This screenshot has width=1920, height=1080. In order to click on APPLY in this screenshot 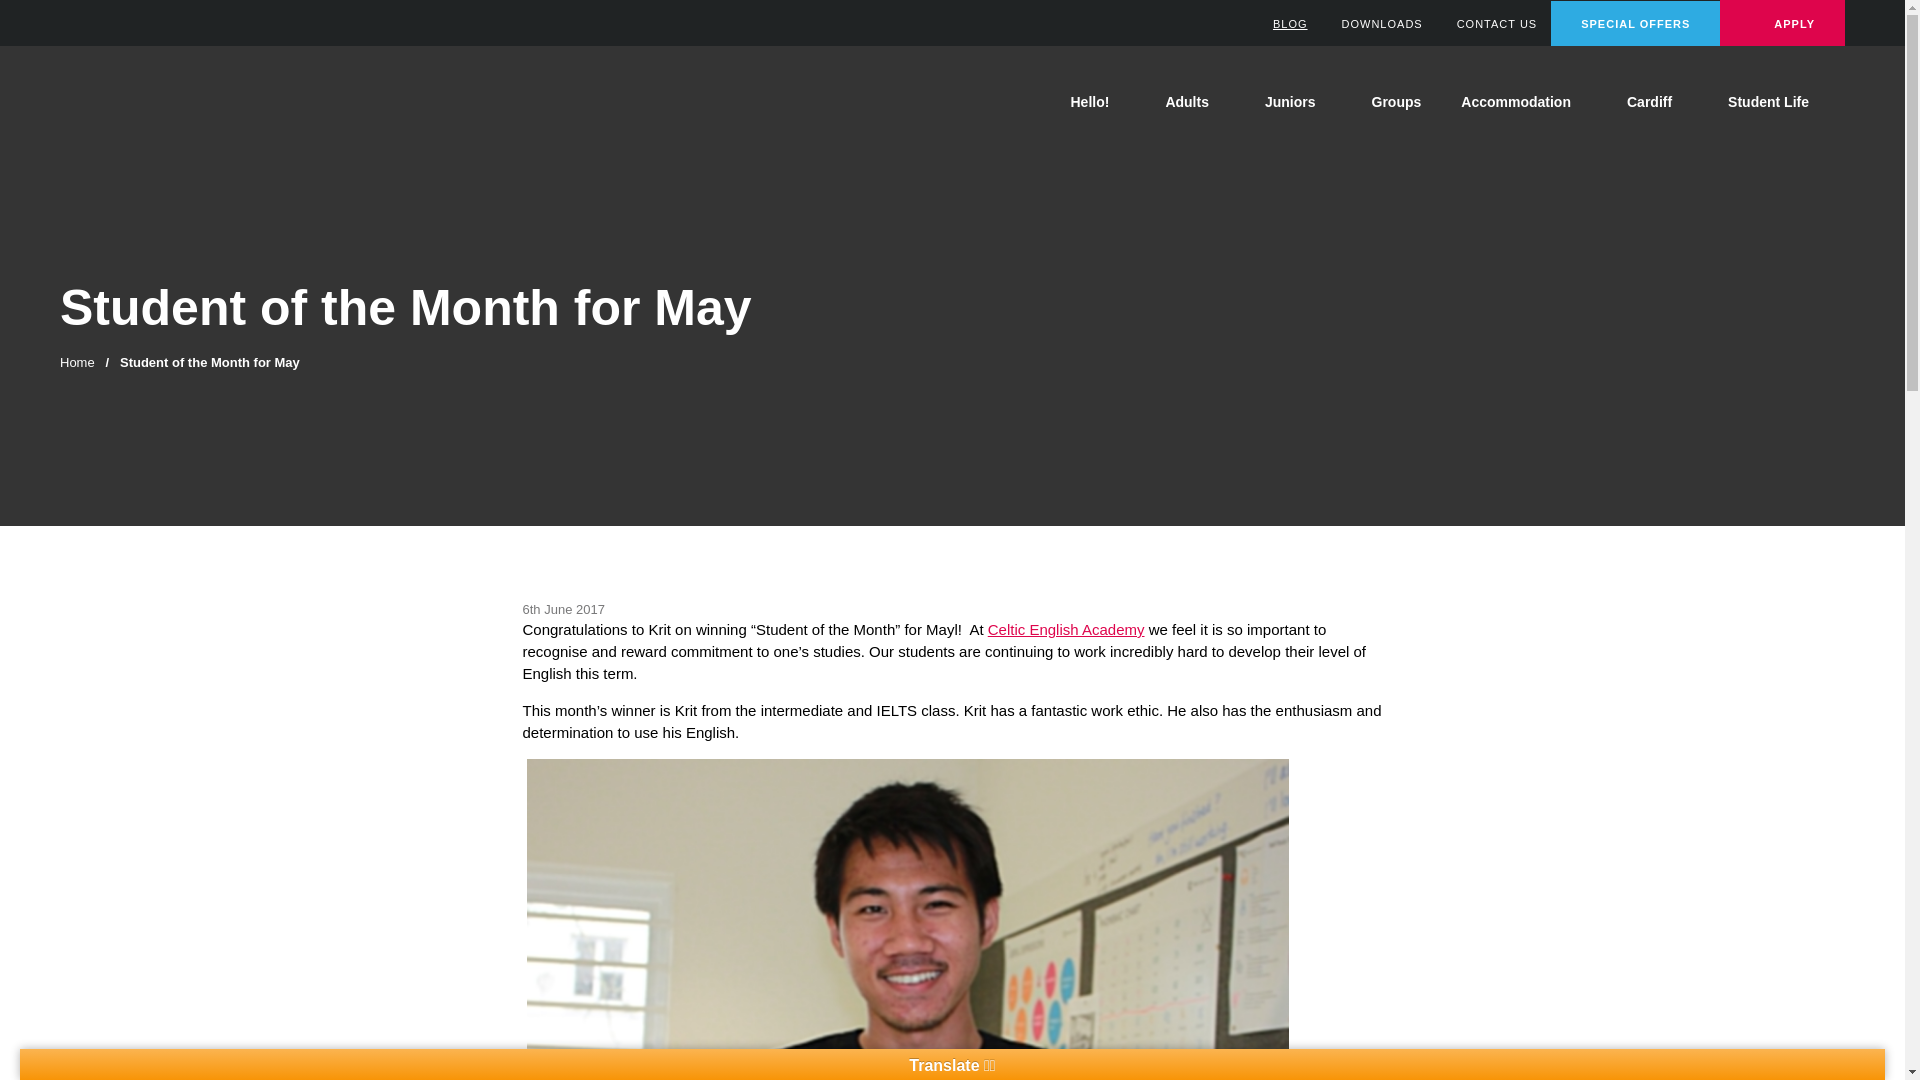, I will do `click(1782, 23)`.